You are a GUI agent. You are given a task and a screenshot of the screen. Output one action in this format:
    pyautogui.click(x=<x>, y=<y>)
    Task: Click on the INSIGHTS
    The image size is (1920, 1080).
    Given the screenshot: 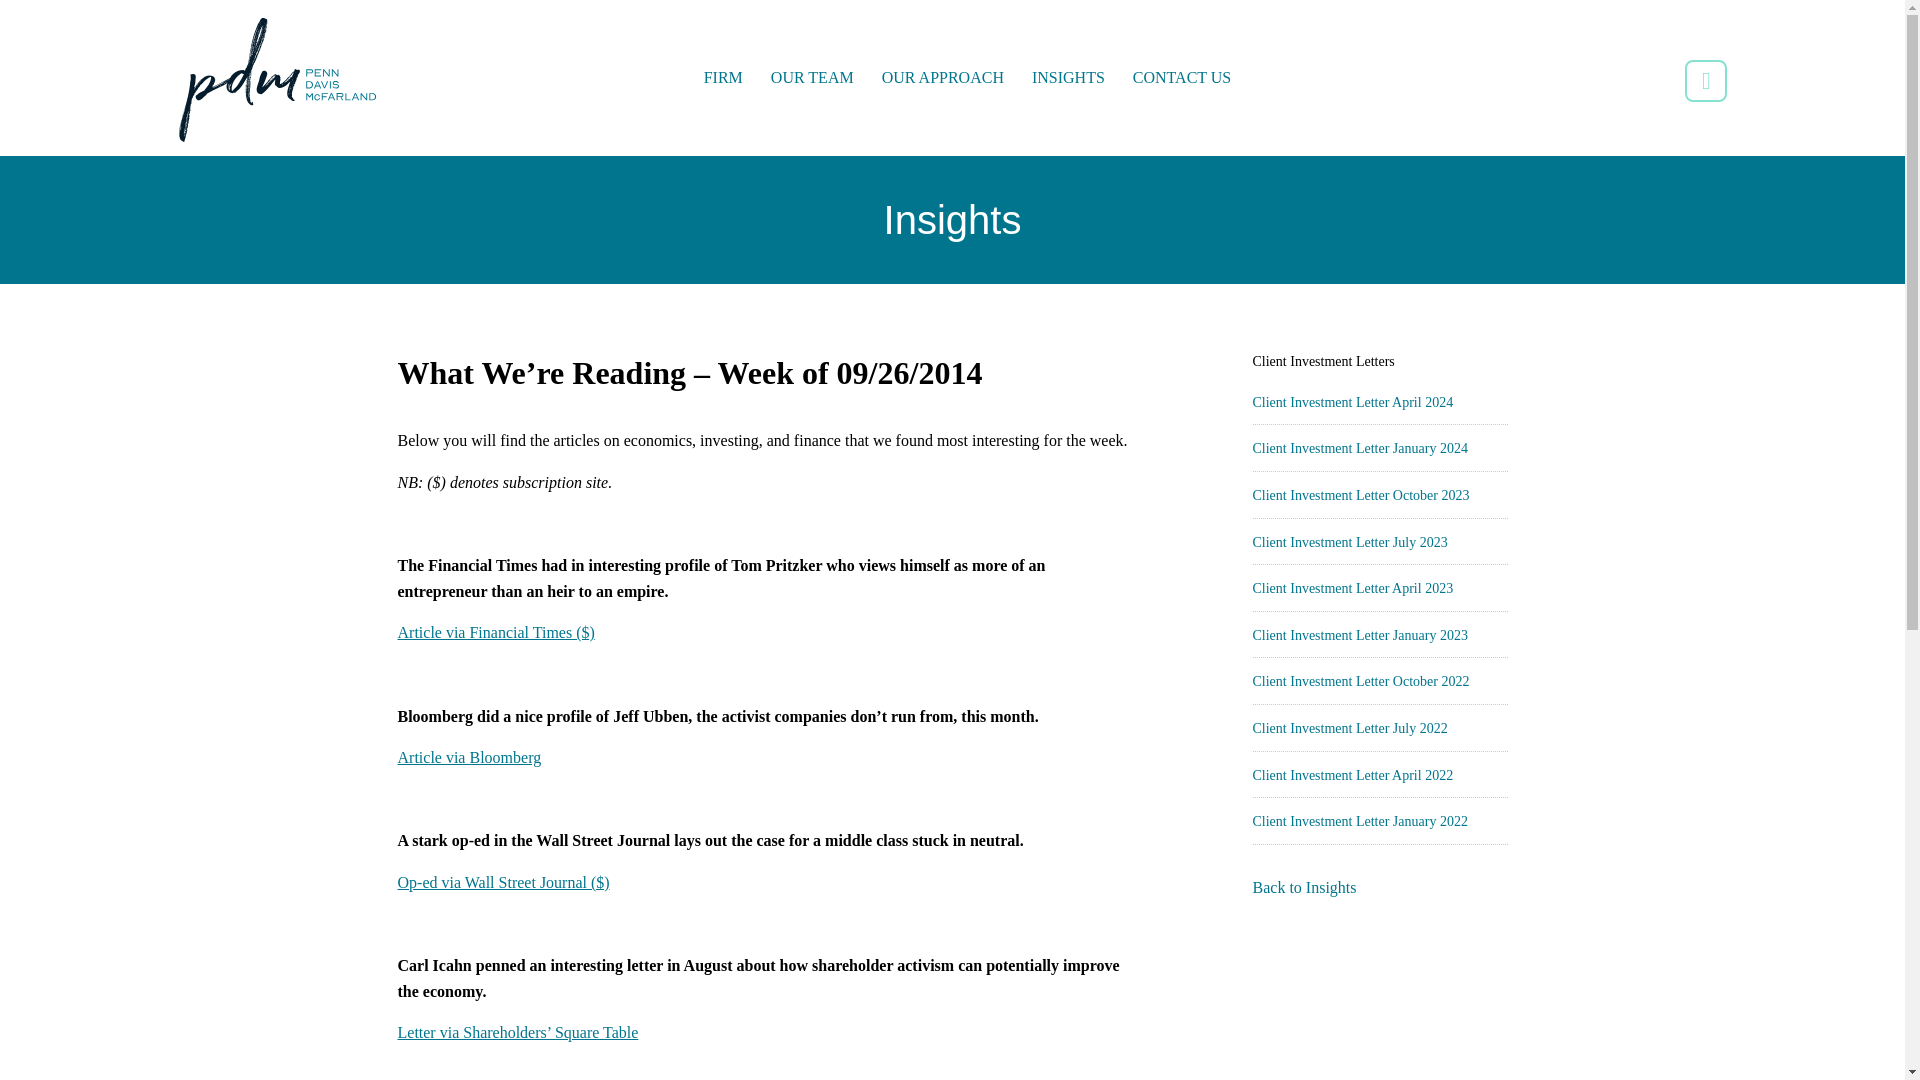 What is the action you would take?
    pyautogui.click(x=1068, y=78)
    